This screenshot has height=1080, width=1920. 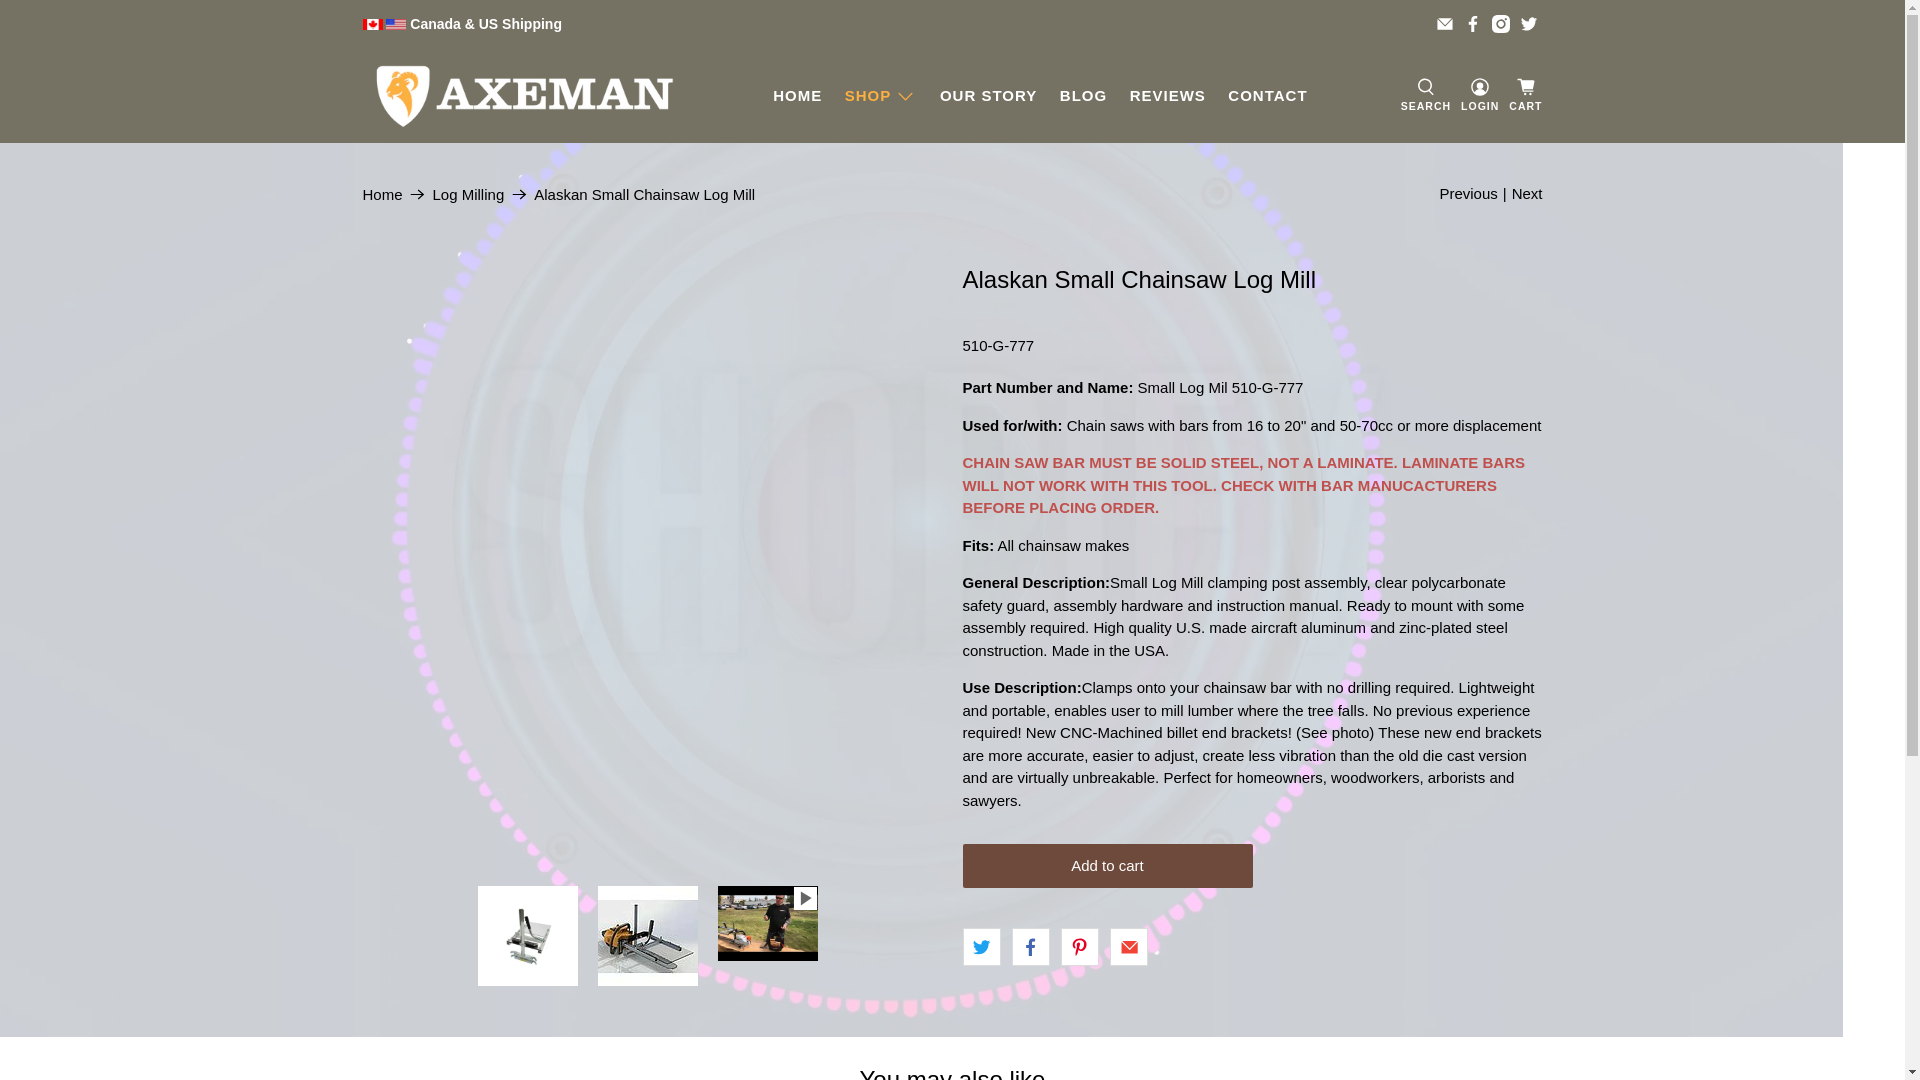 What do you see at coordinates (1168, 96) in the screenshot?
I see `REVIEWS` at bounding box center [1168, 96].